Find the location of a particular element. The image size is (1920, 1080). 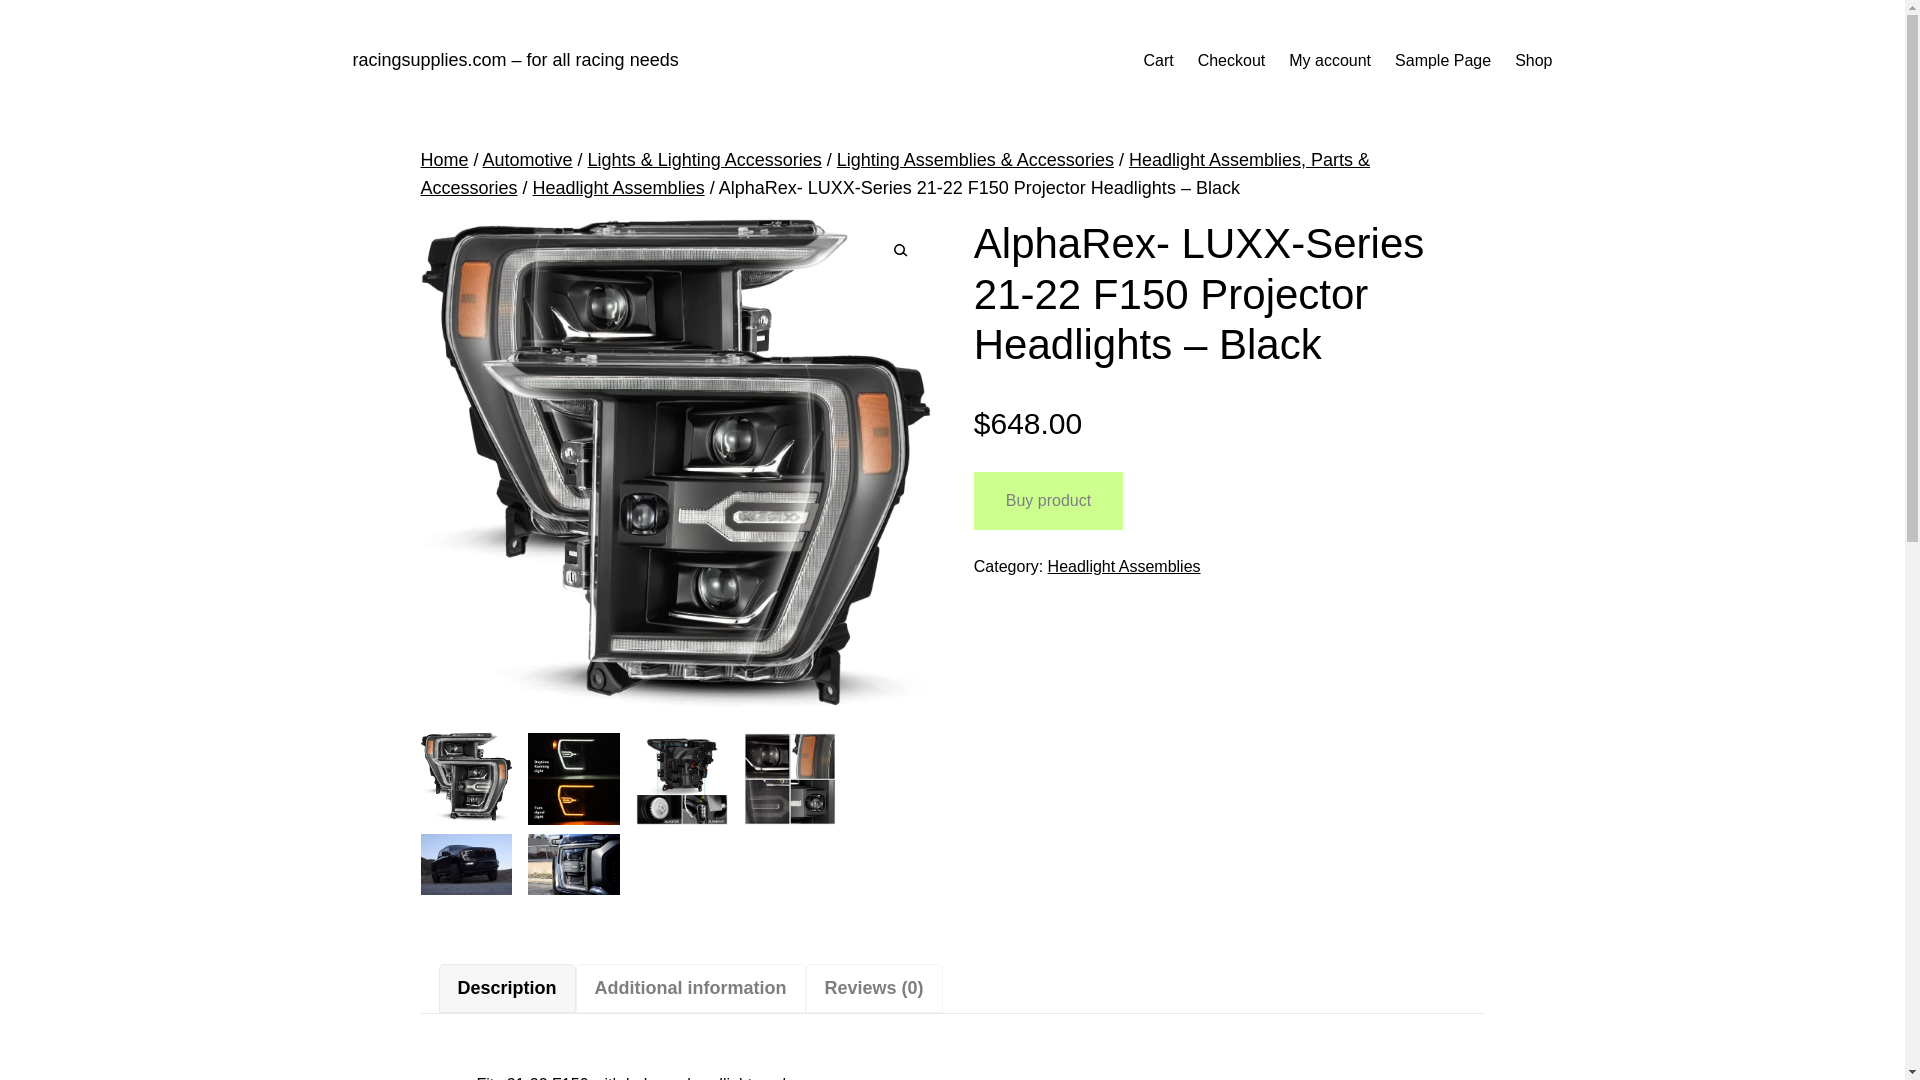

My account is located at coordinates (1329, 60).